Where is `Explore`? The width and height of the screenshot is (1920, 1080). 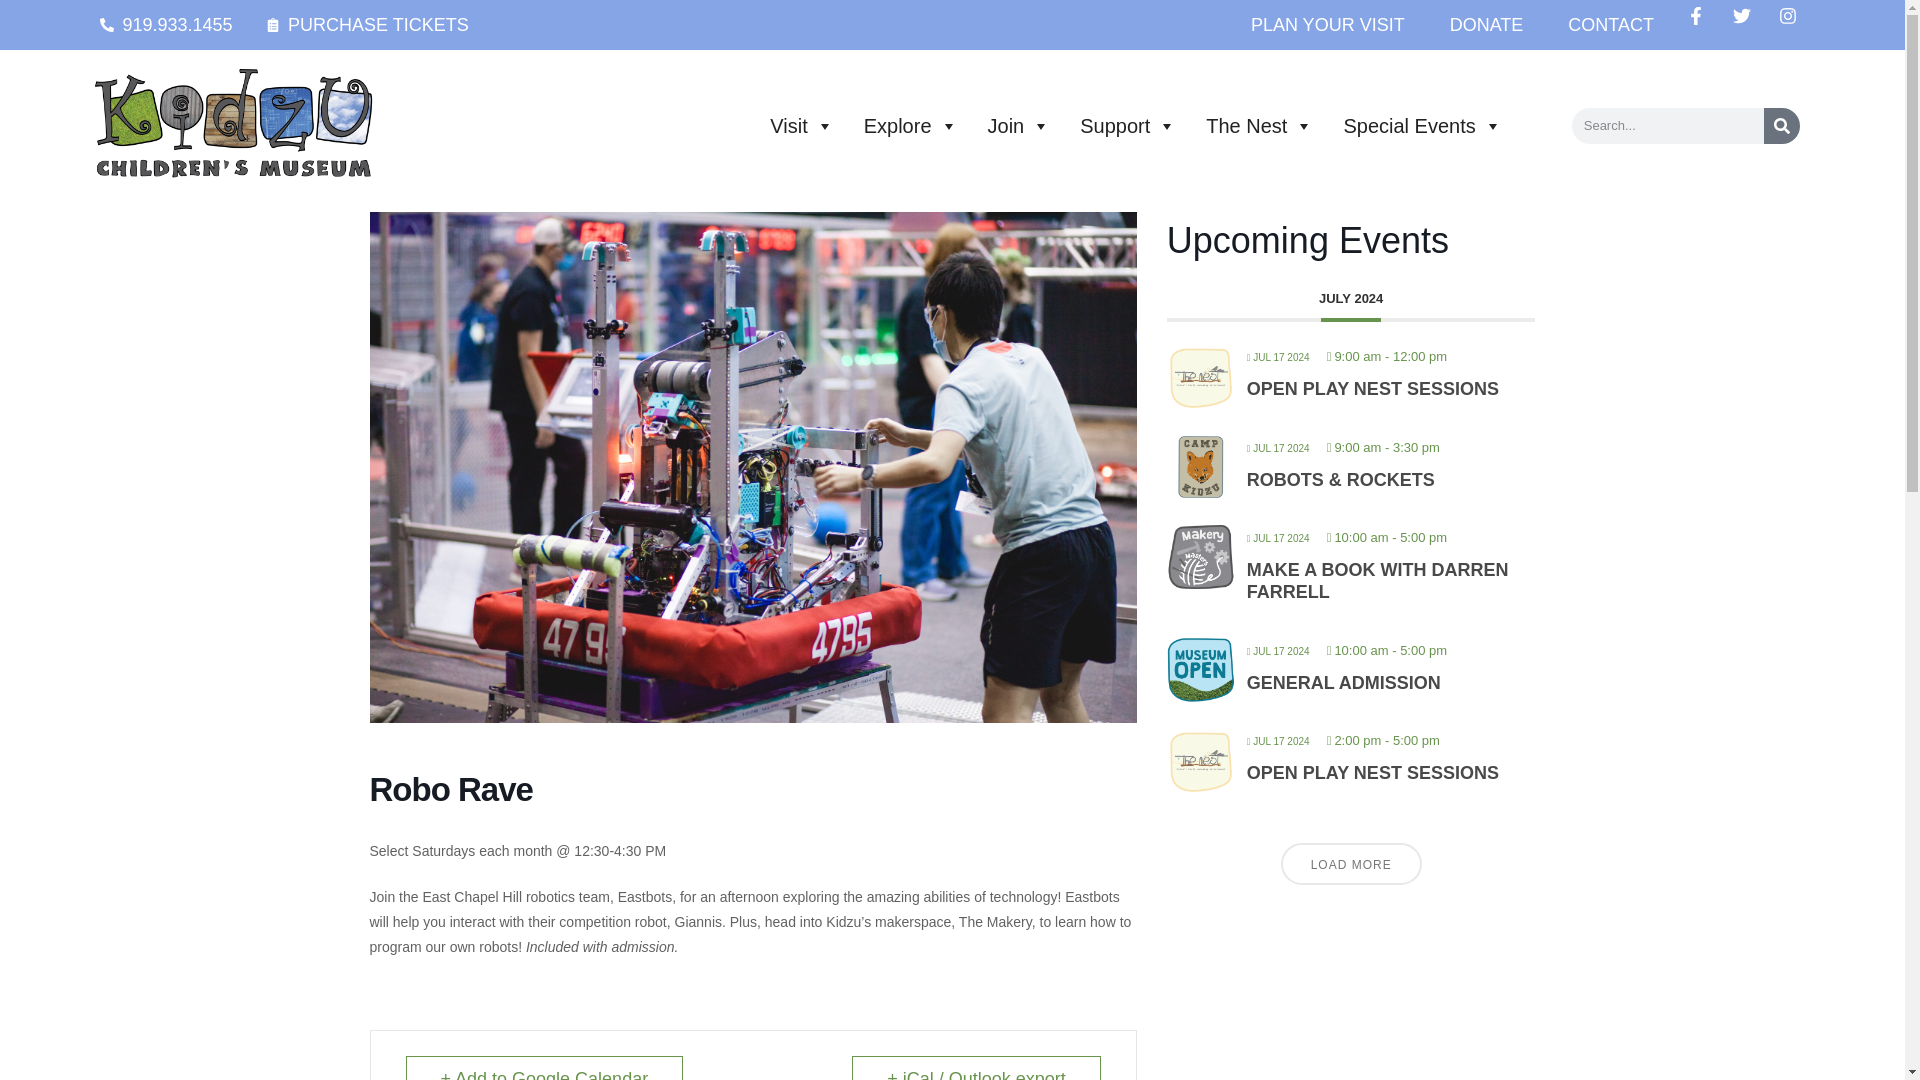
Explore is located at coordinates (910, 125).